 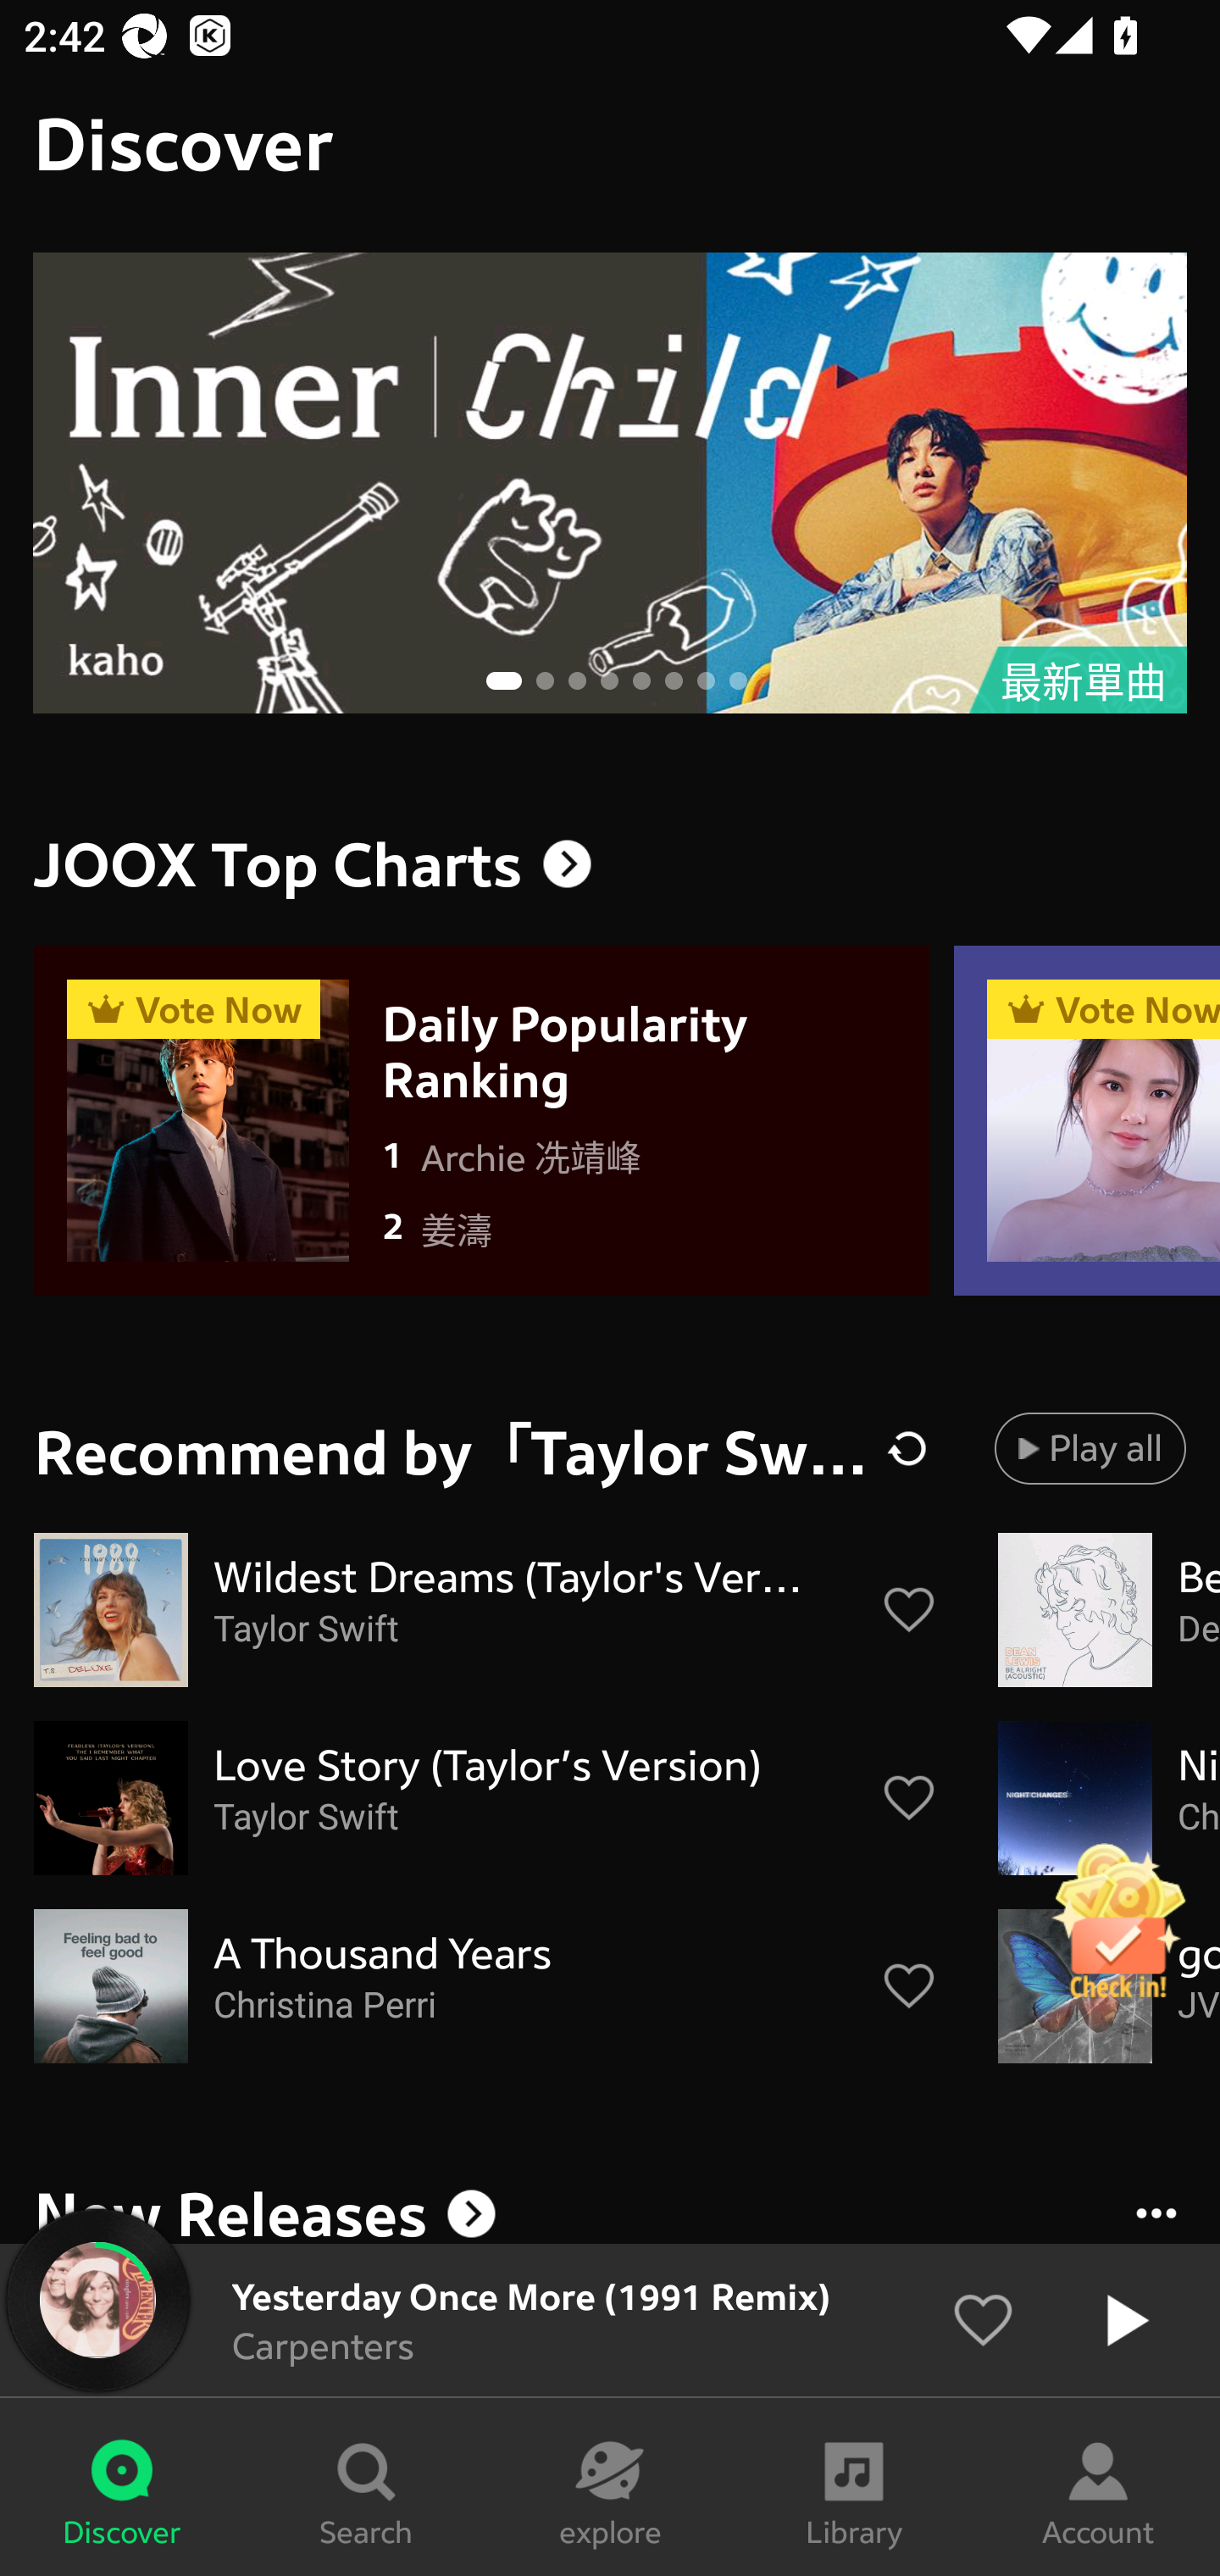 What do you see at coordinates (610, 483) in the screenshot?
I see `最新單曲  ` at bounding box center [610, 483].